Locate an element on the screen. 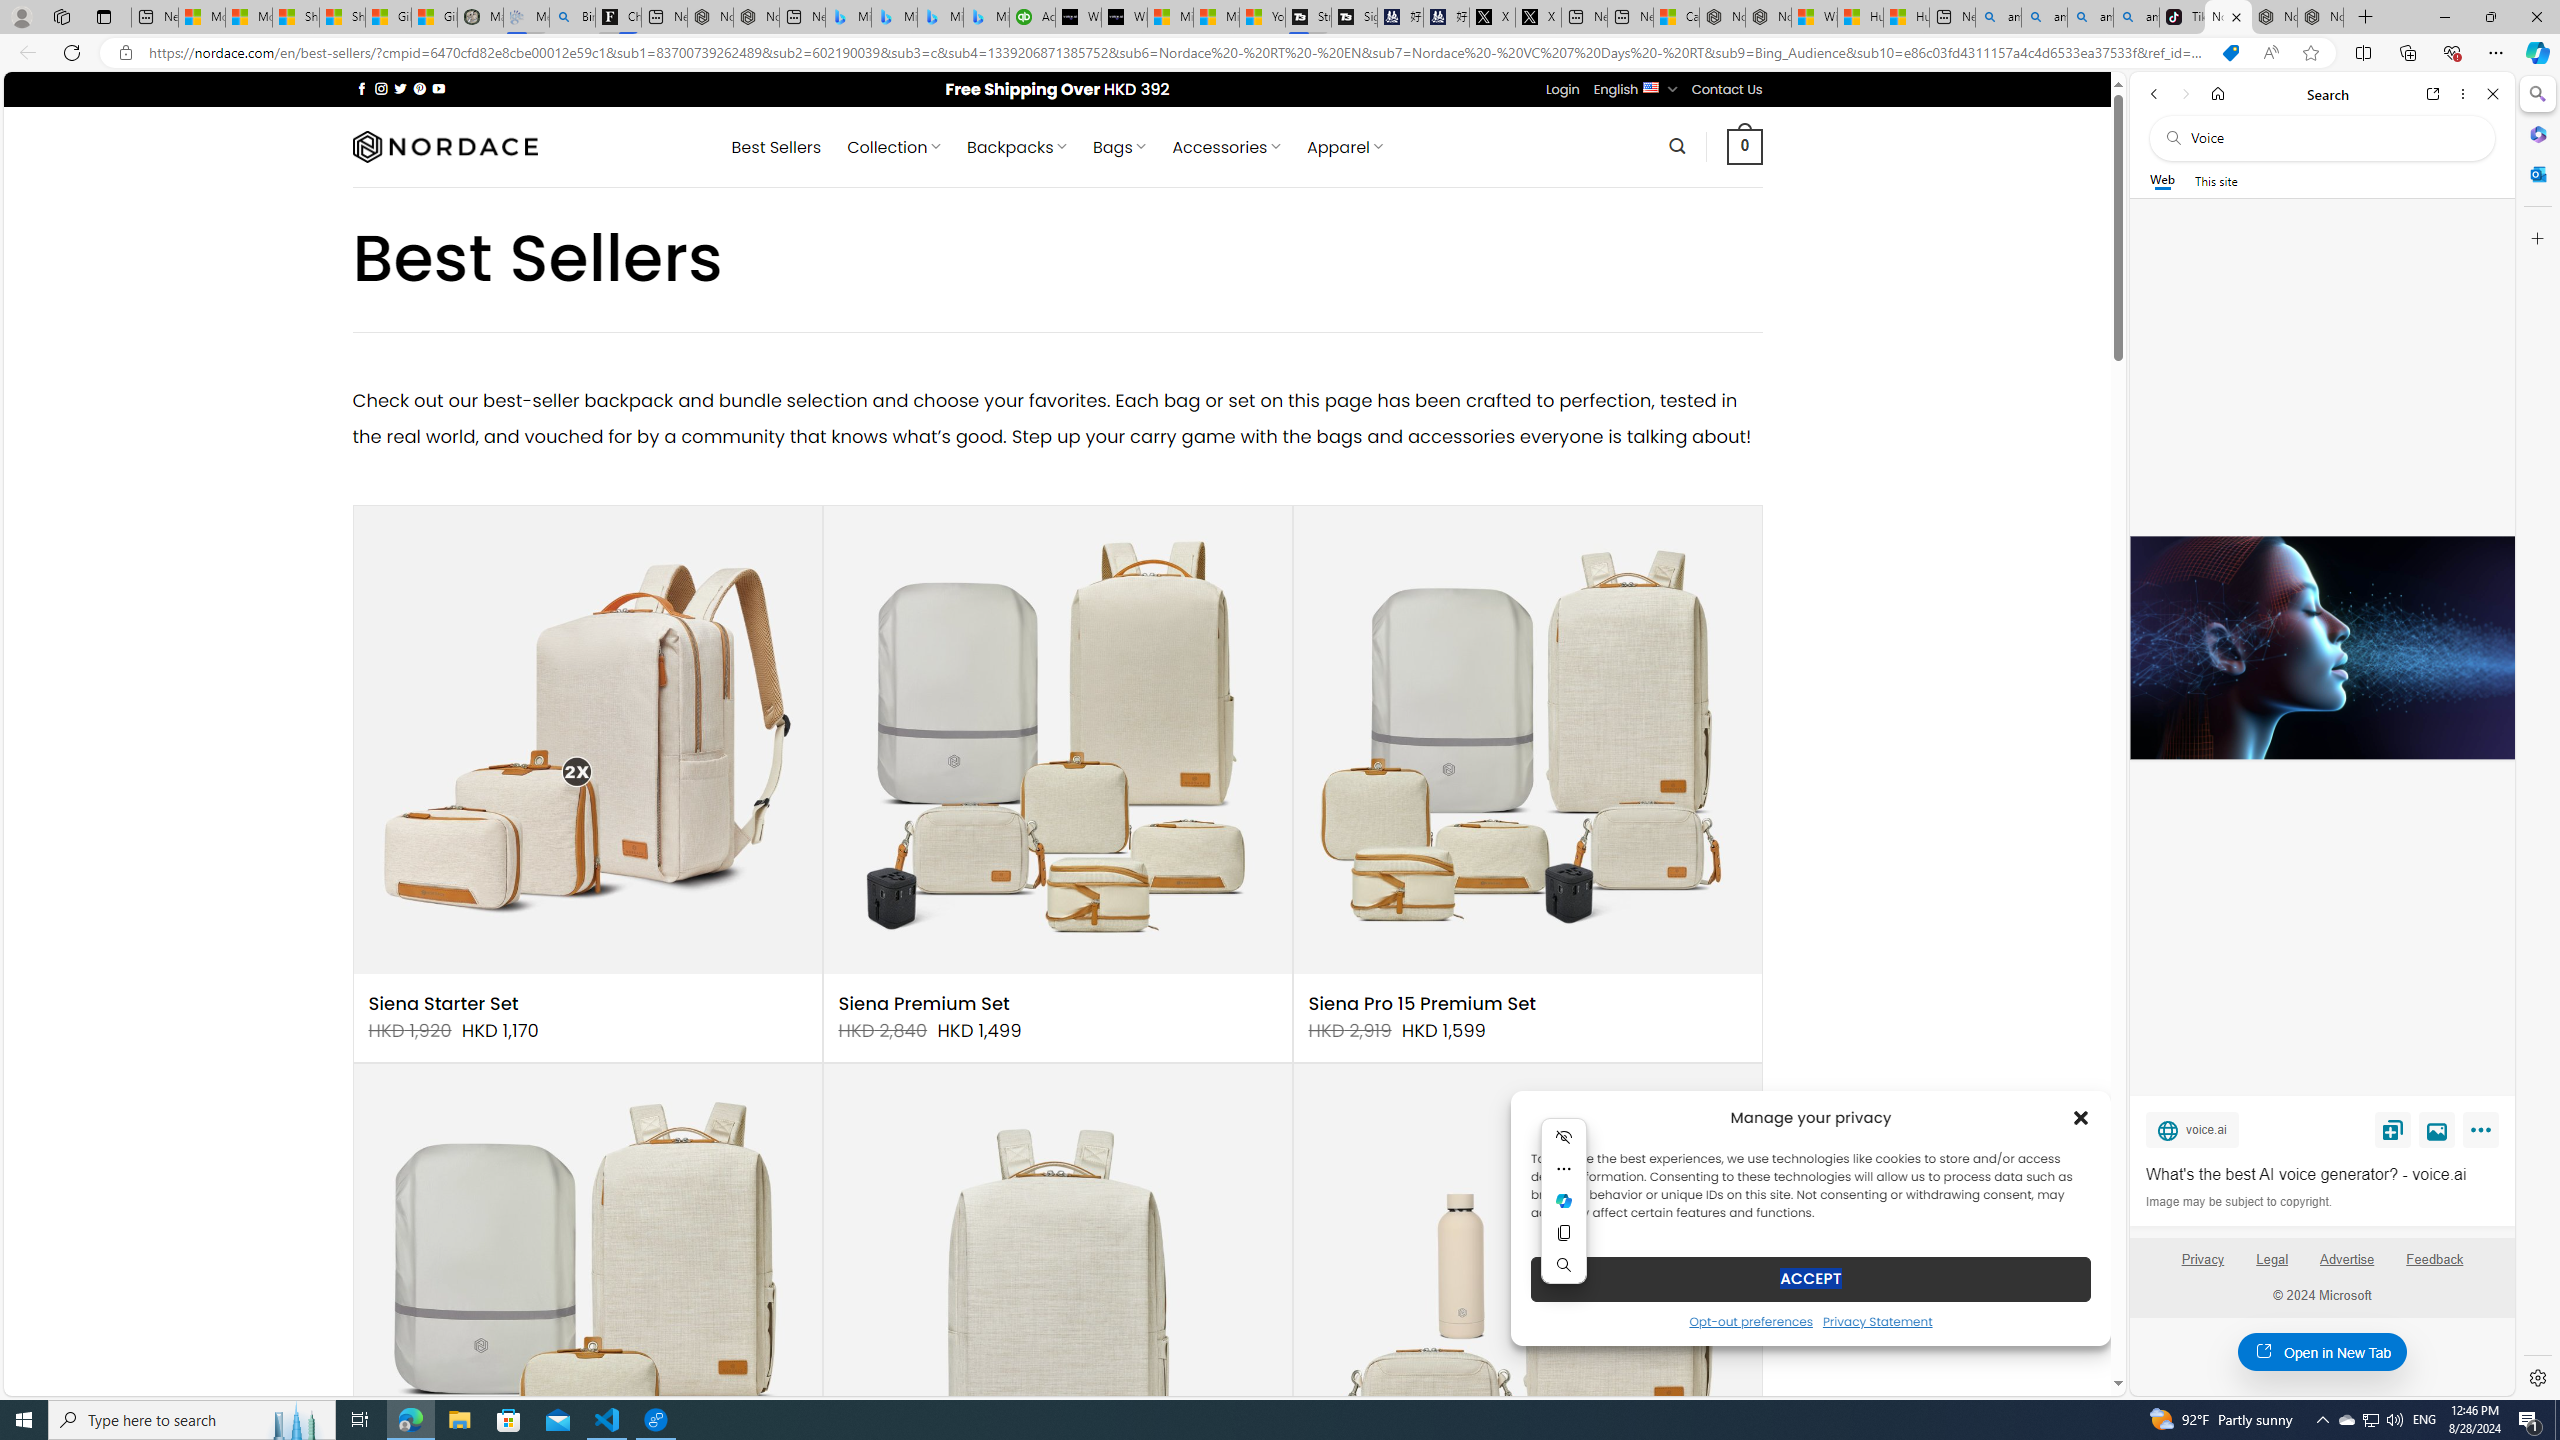    0   is located at coordinates (1746, 146).